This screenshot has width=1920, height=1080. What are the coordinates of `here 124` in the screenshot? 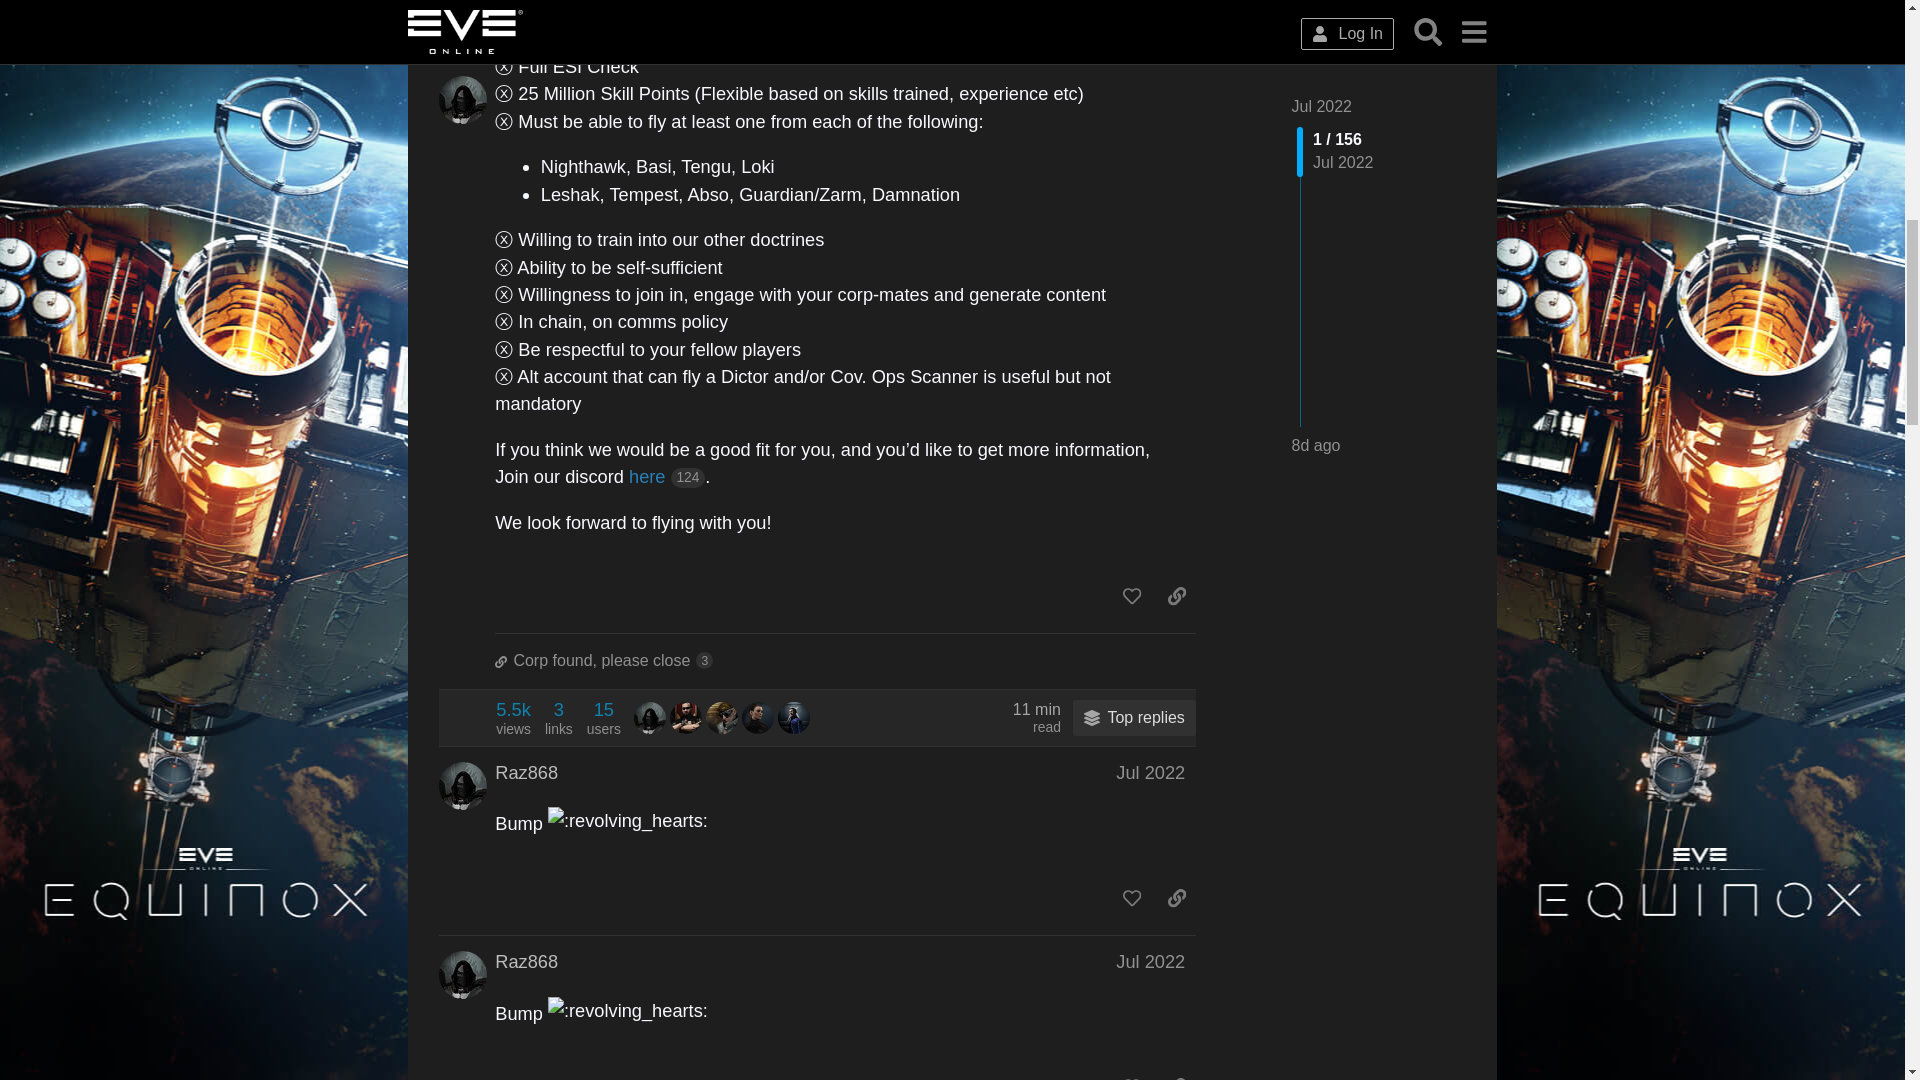 It's located at (526, 773).